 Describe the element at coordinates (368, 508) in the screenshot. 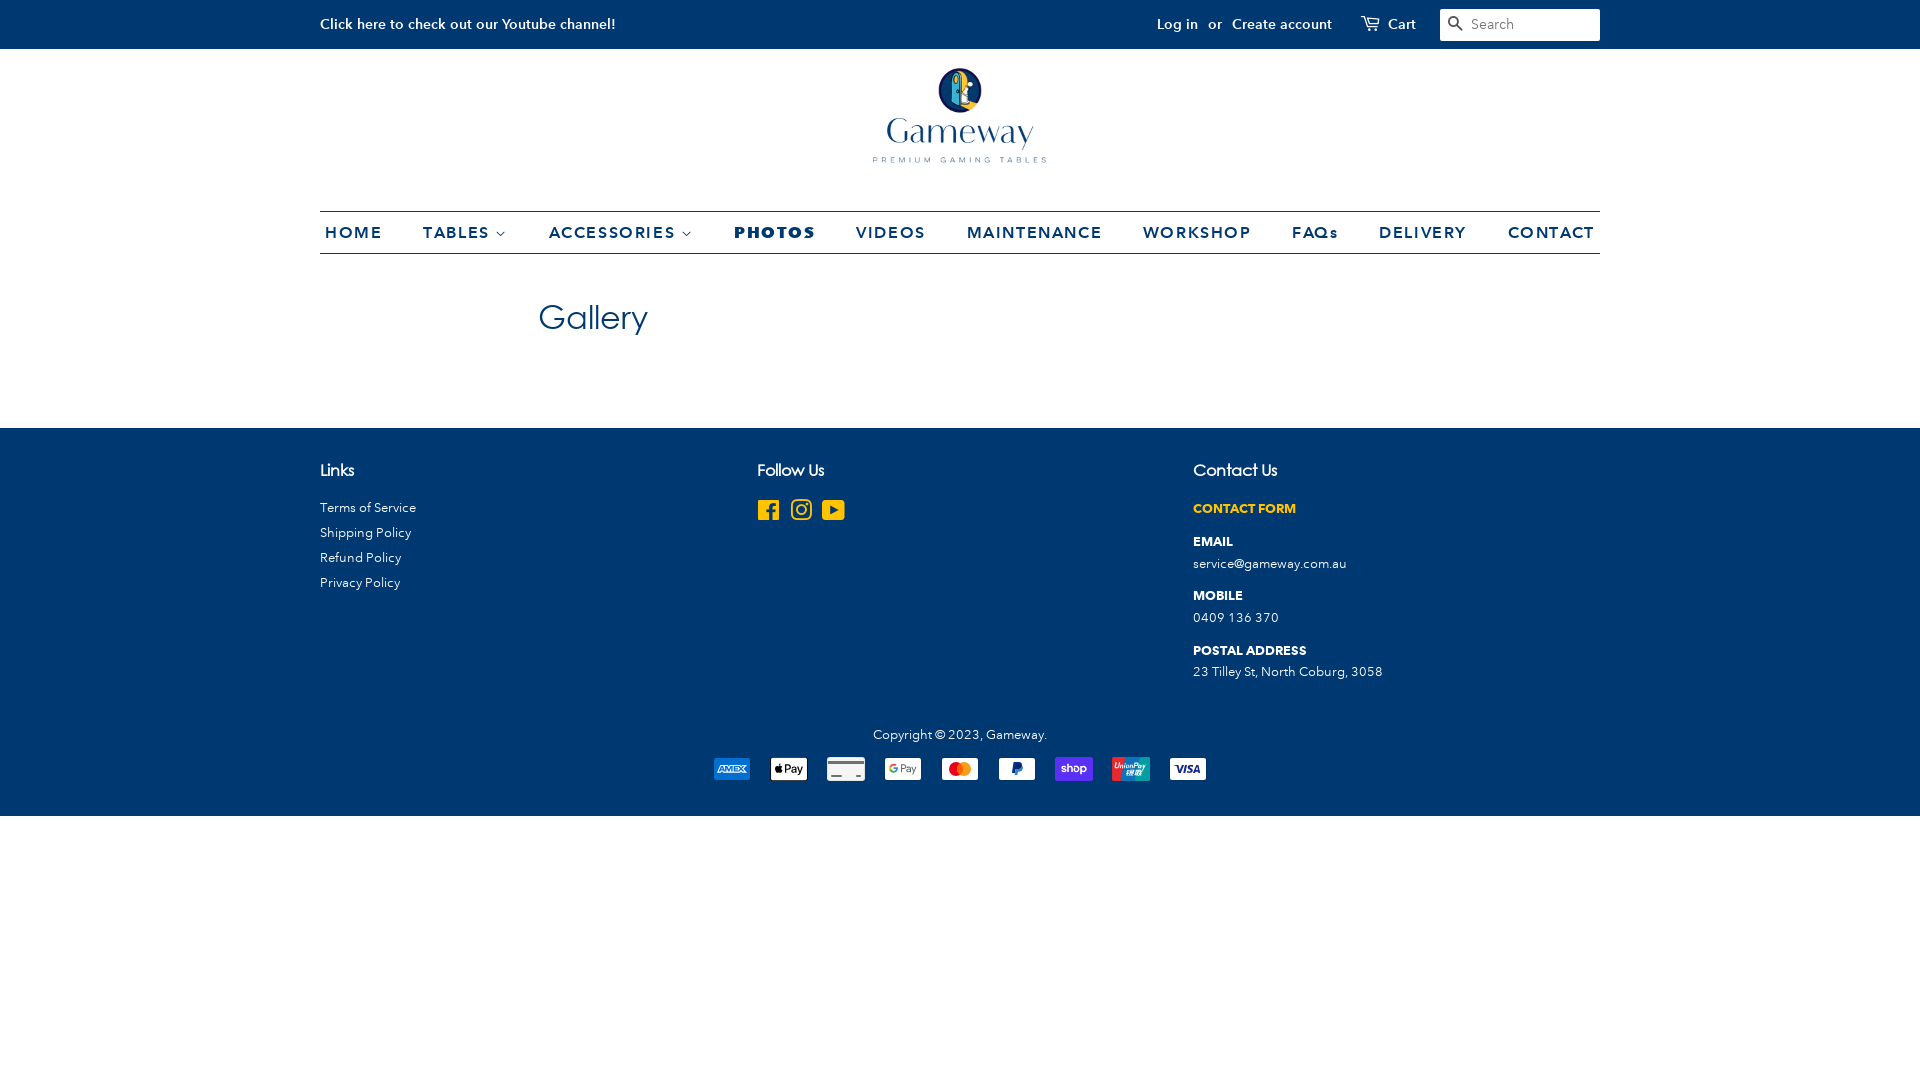

I see `Terms of Service` at that location.